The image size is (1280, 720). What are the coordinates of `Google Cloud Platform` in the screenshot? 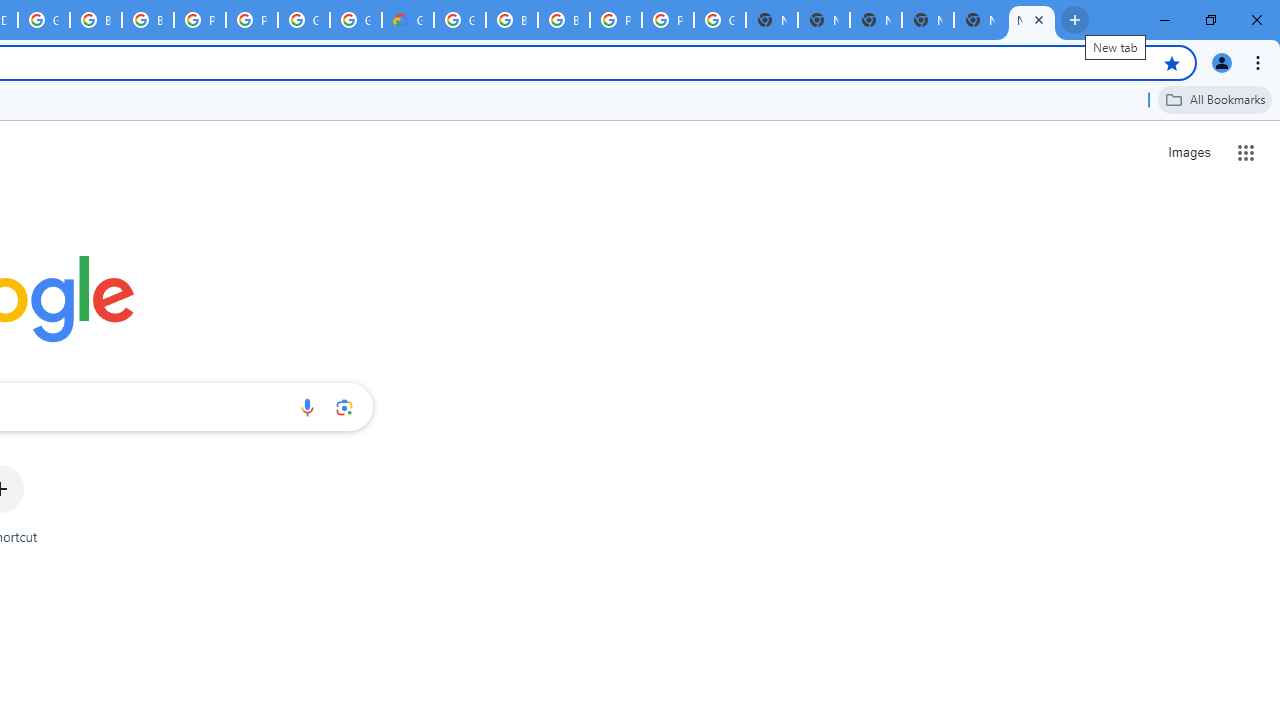 It's located at (356, 20).